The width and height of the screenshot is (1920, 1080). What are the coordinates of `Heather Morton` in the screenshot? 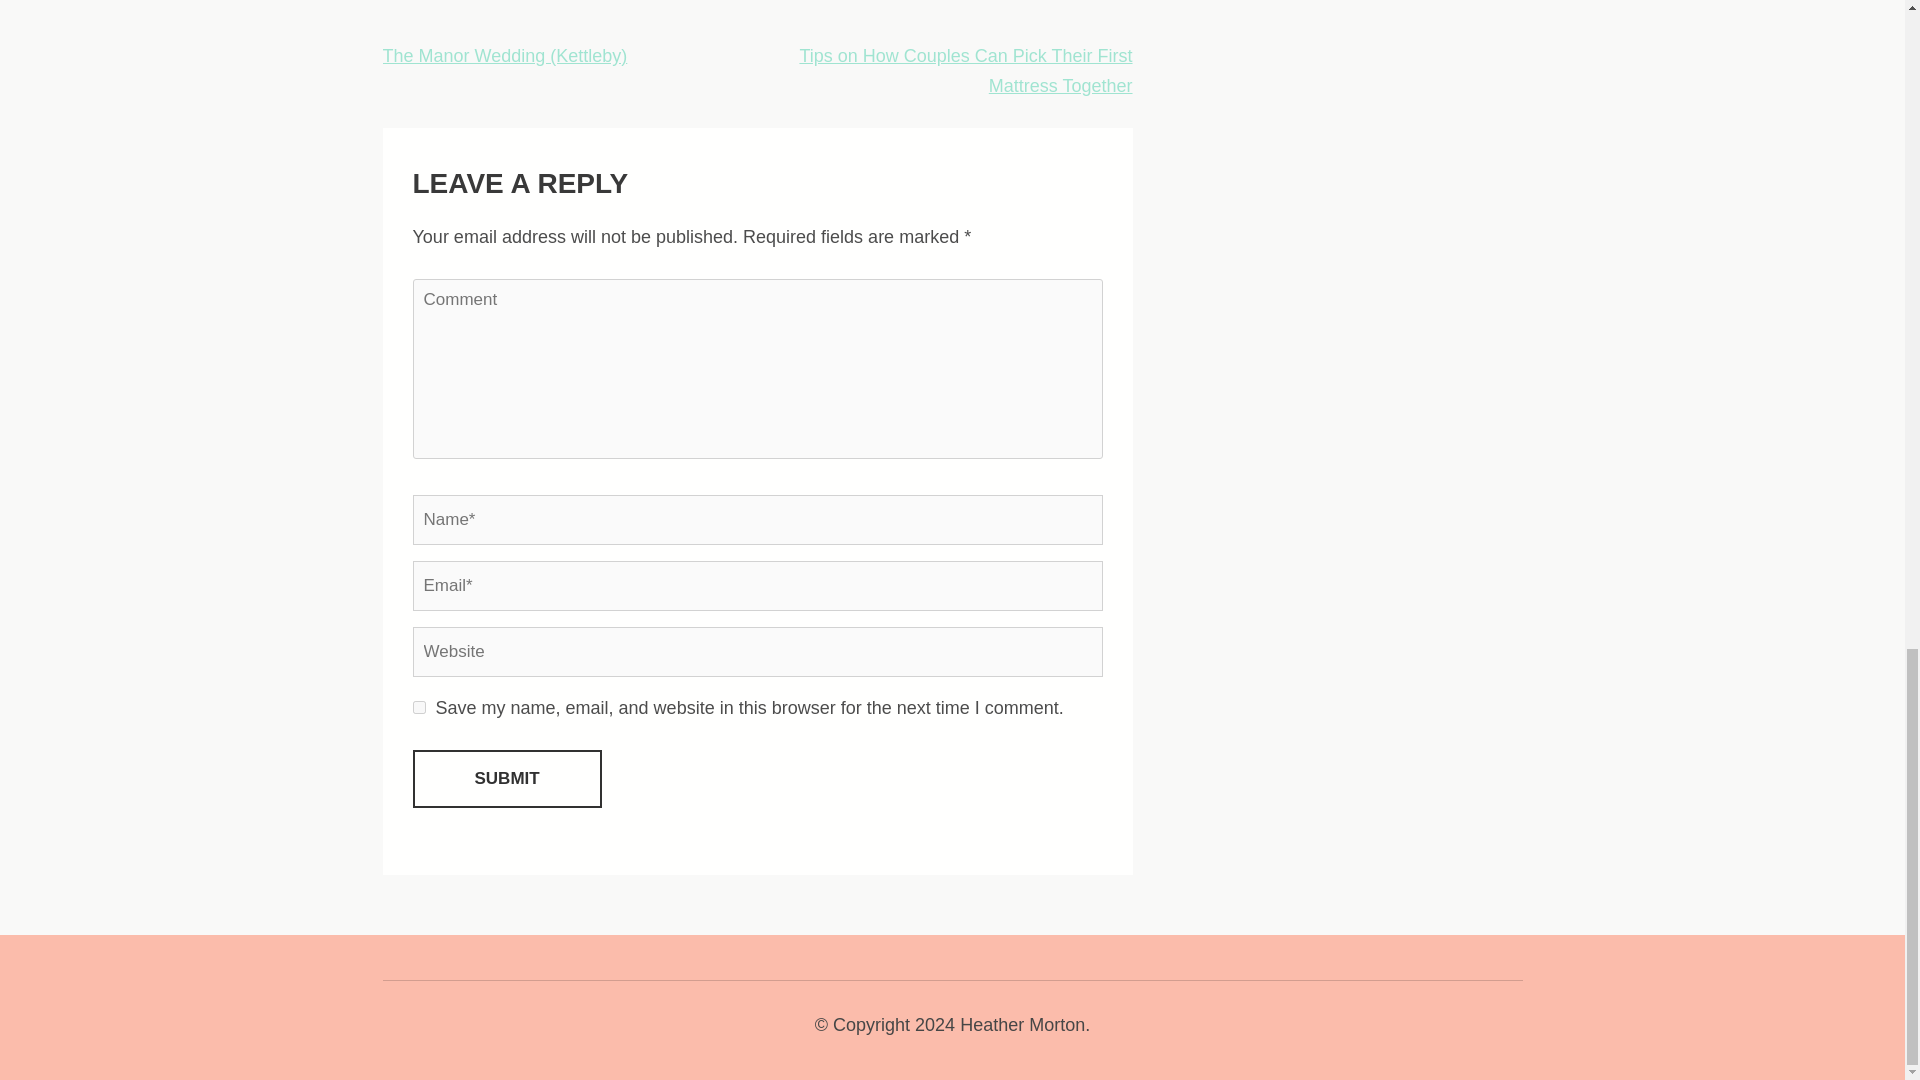 It's located at (1022, 1024).